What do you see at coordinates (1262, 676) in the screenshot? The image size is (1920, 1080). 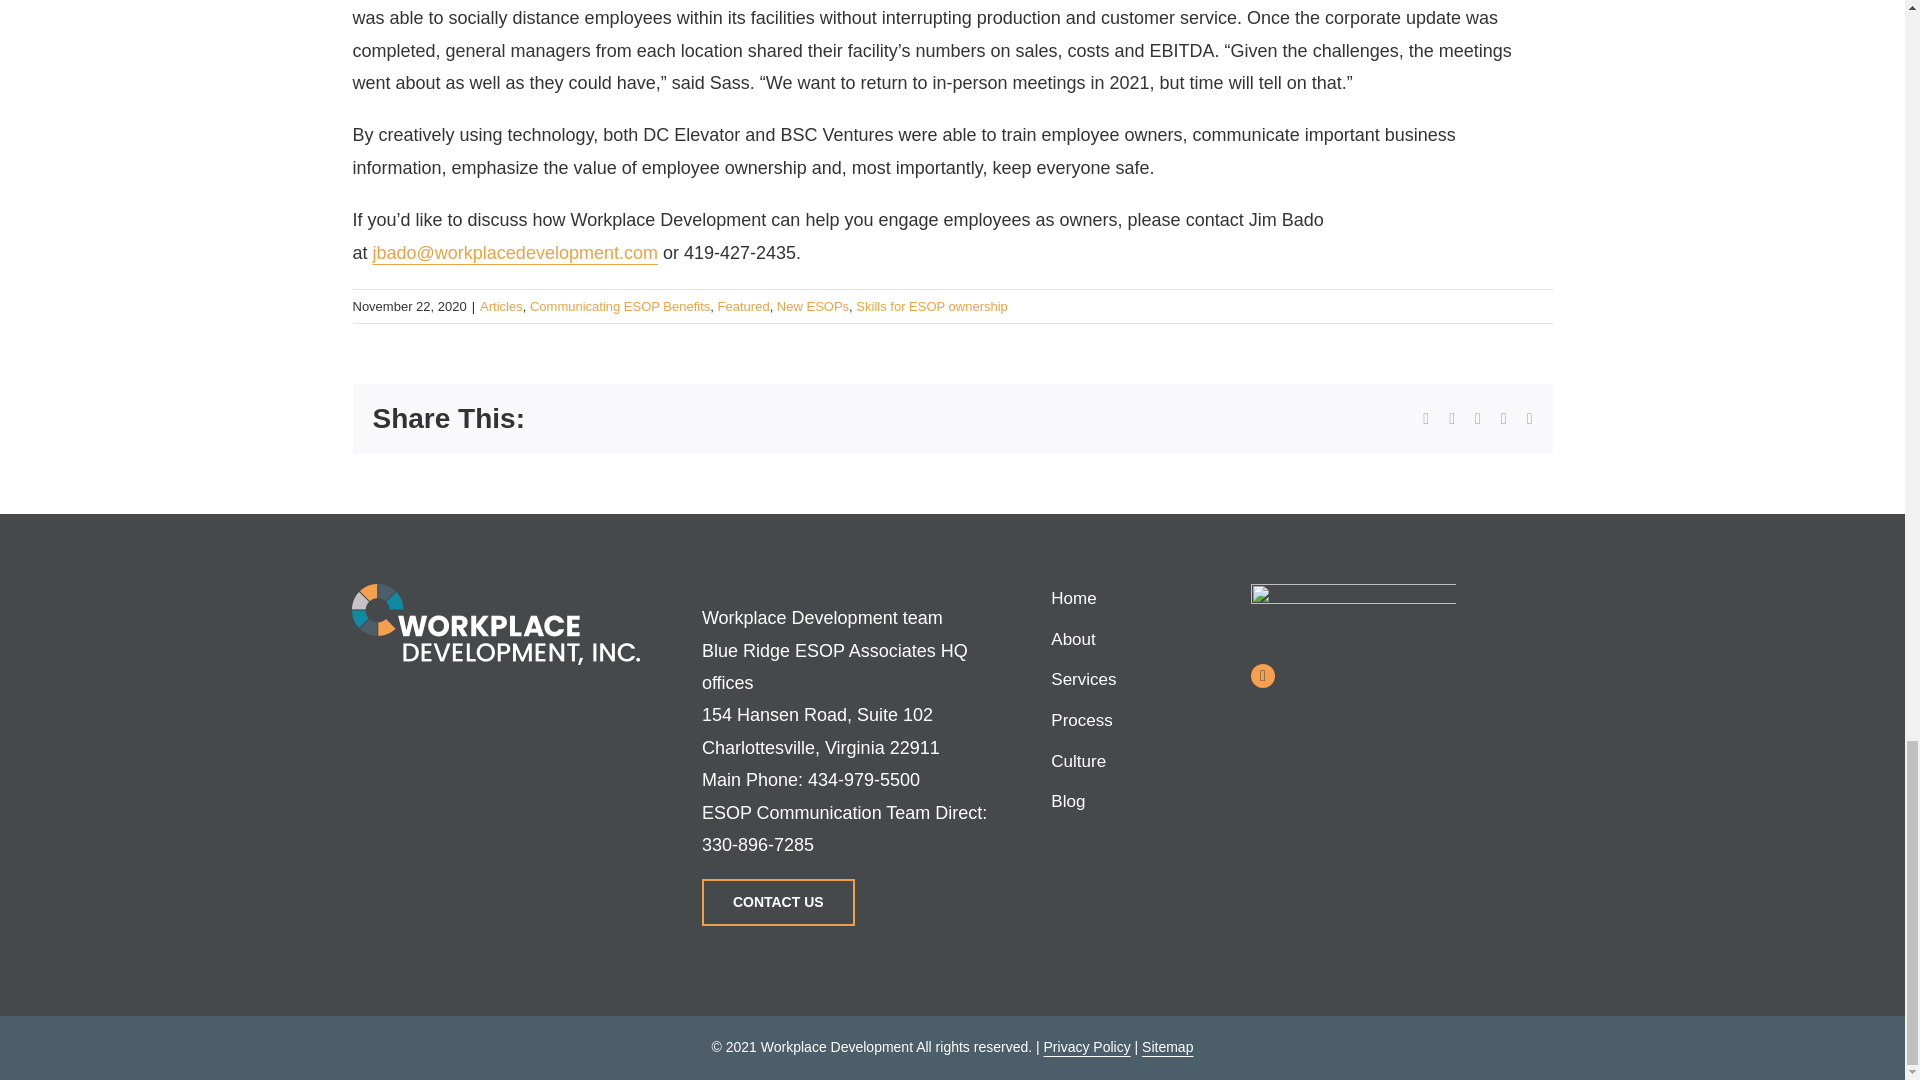 I see `LinkedIn` at bounding box center [1262, 676].